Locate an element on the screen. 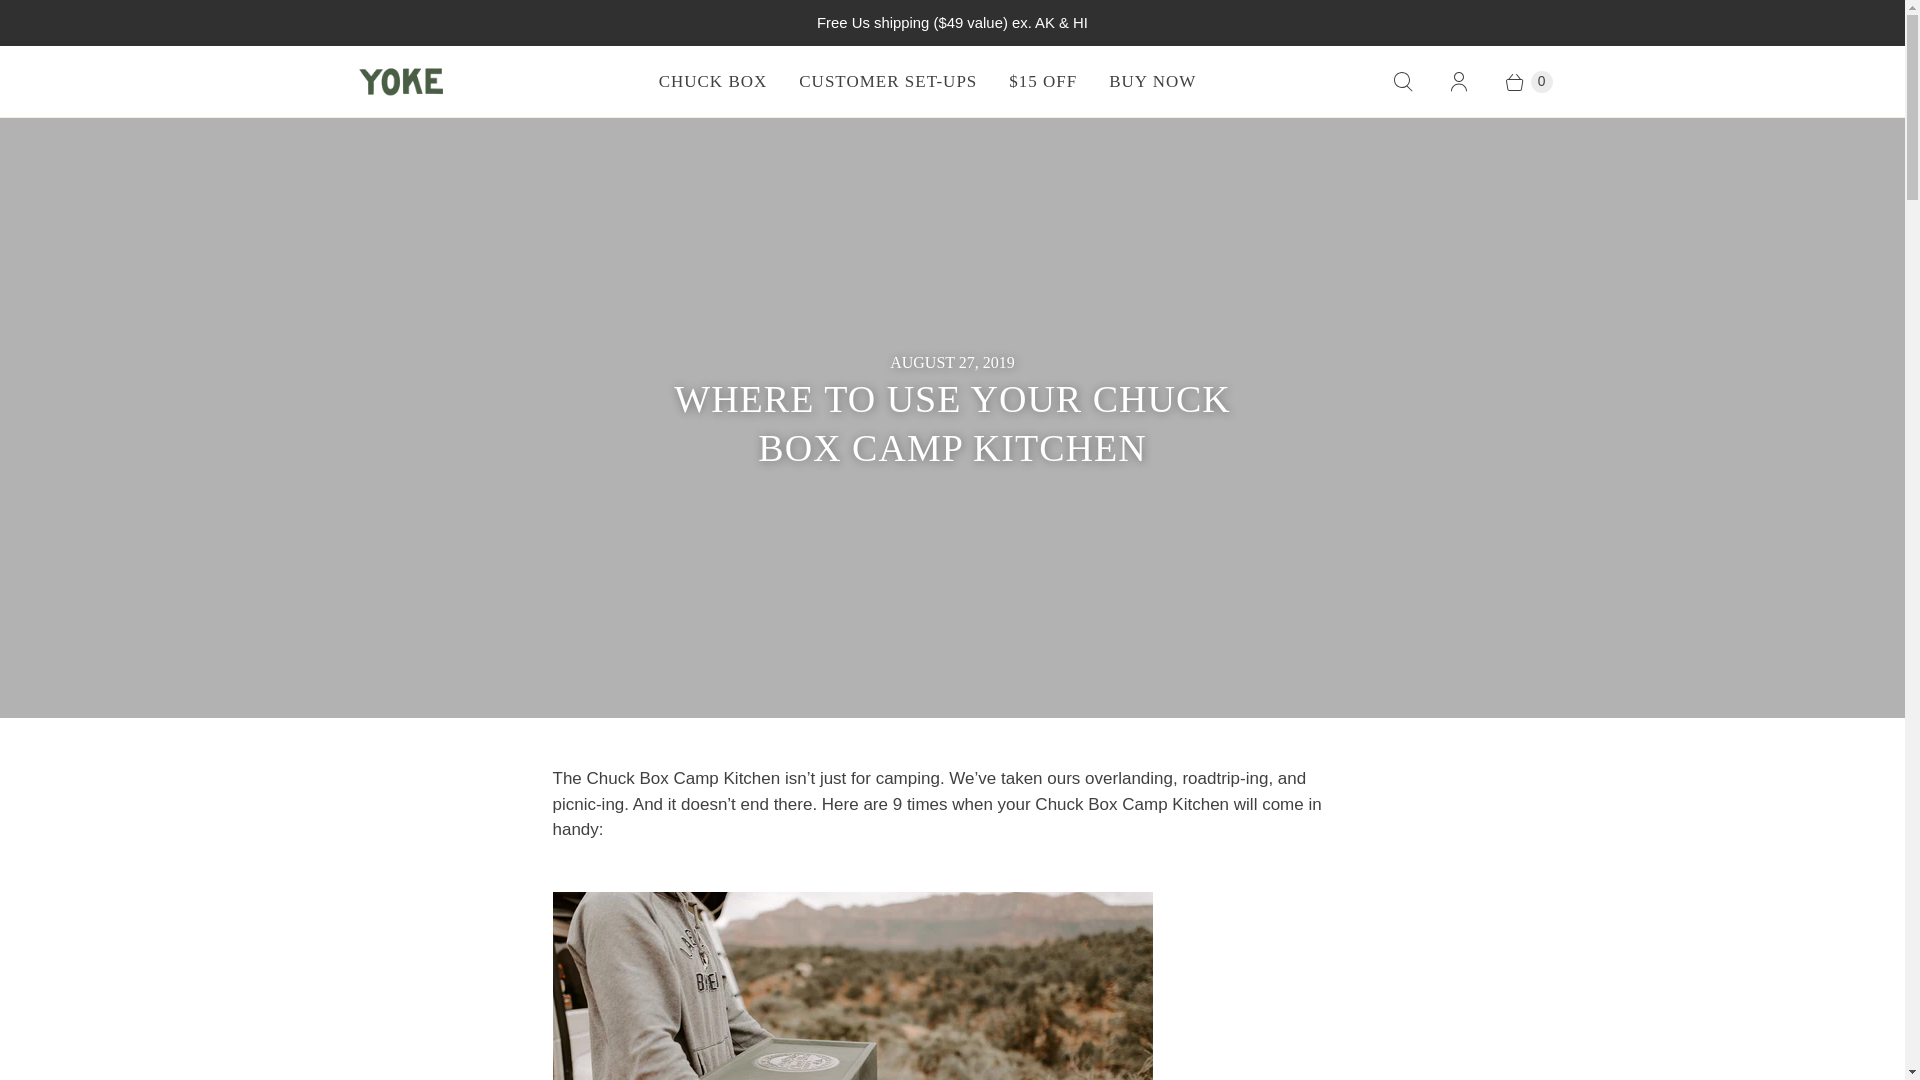 The width and height of the screenshot is (1920, 1080). BUY NOW is located at coordinates (1152, 82).